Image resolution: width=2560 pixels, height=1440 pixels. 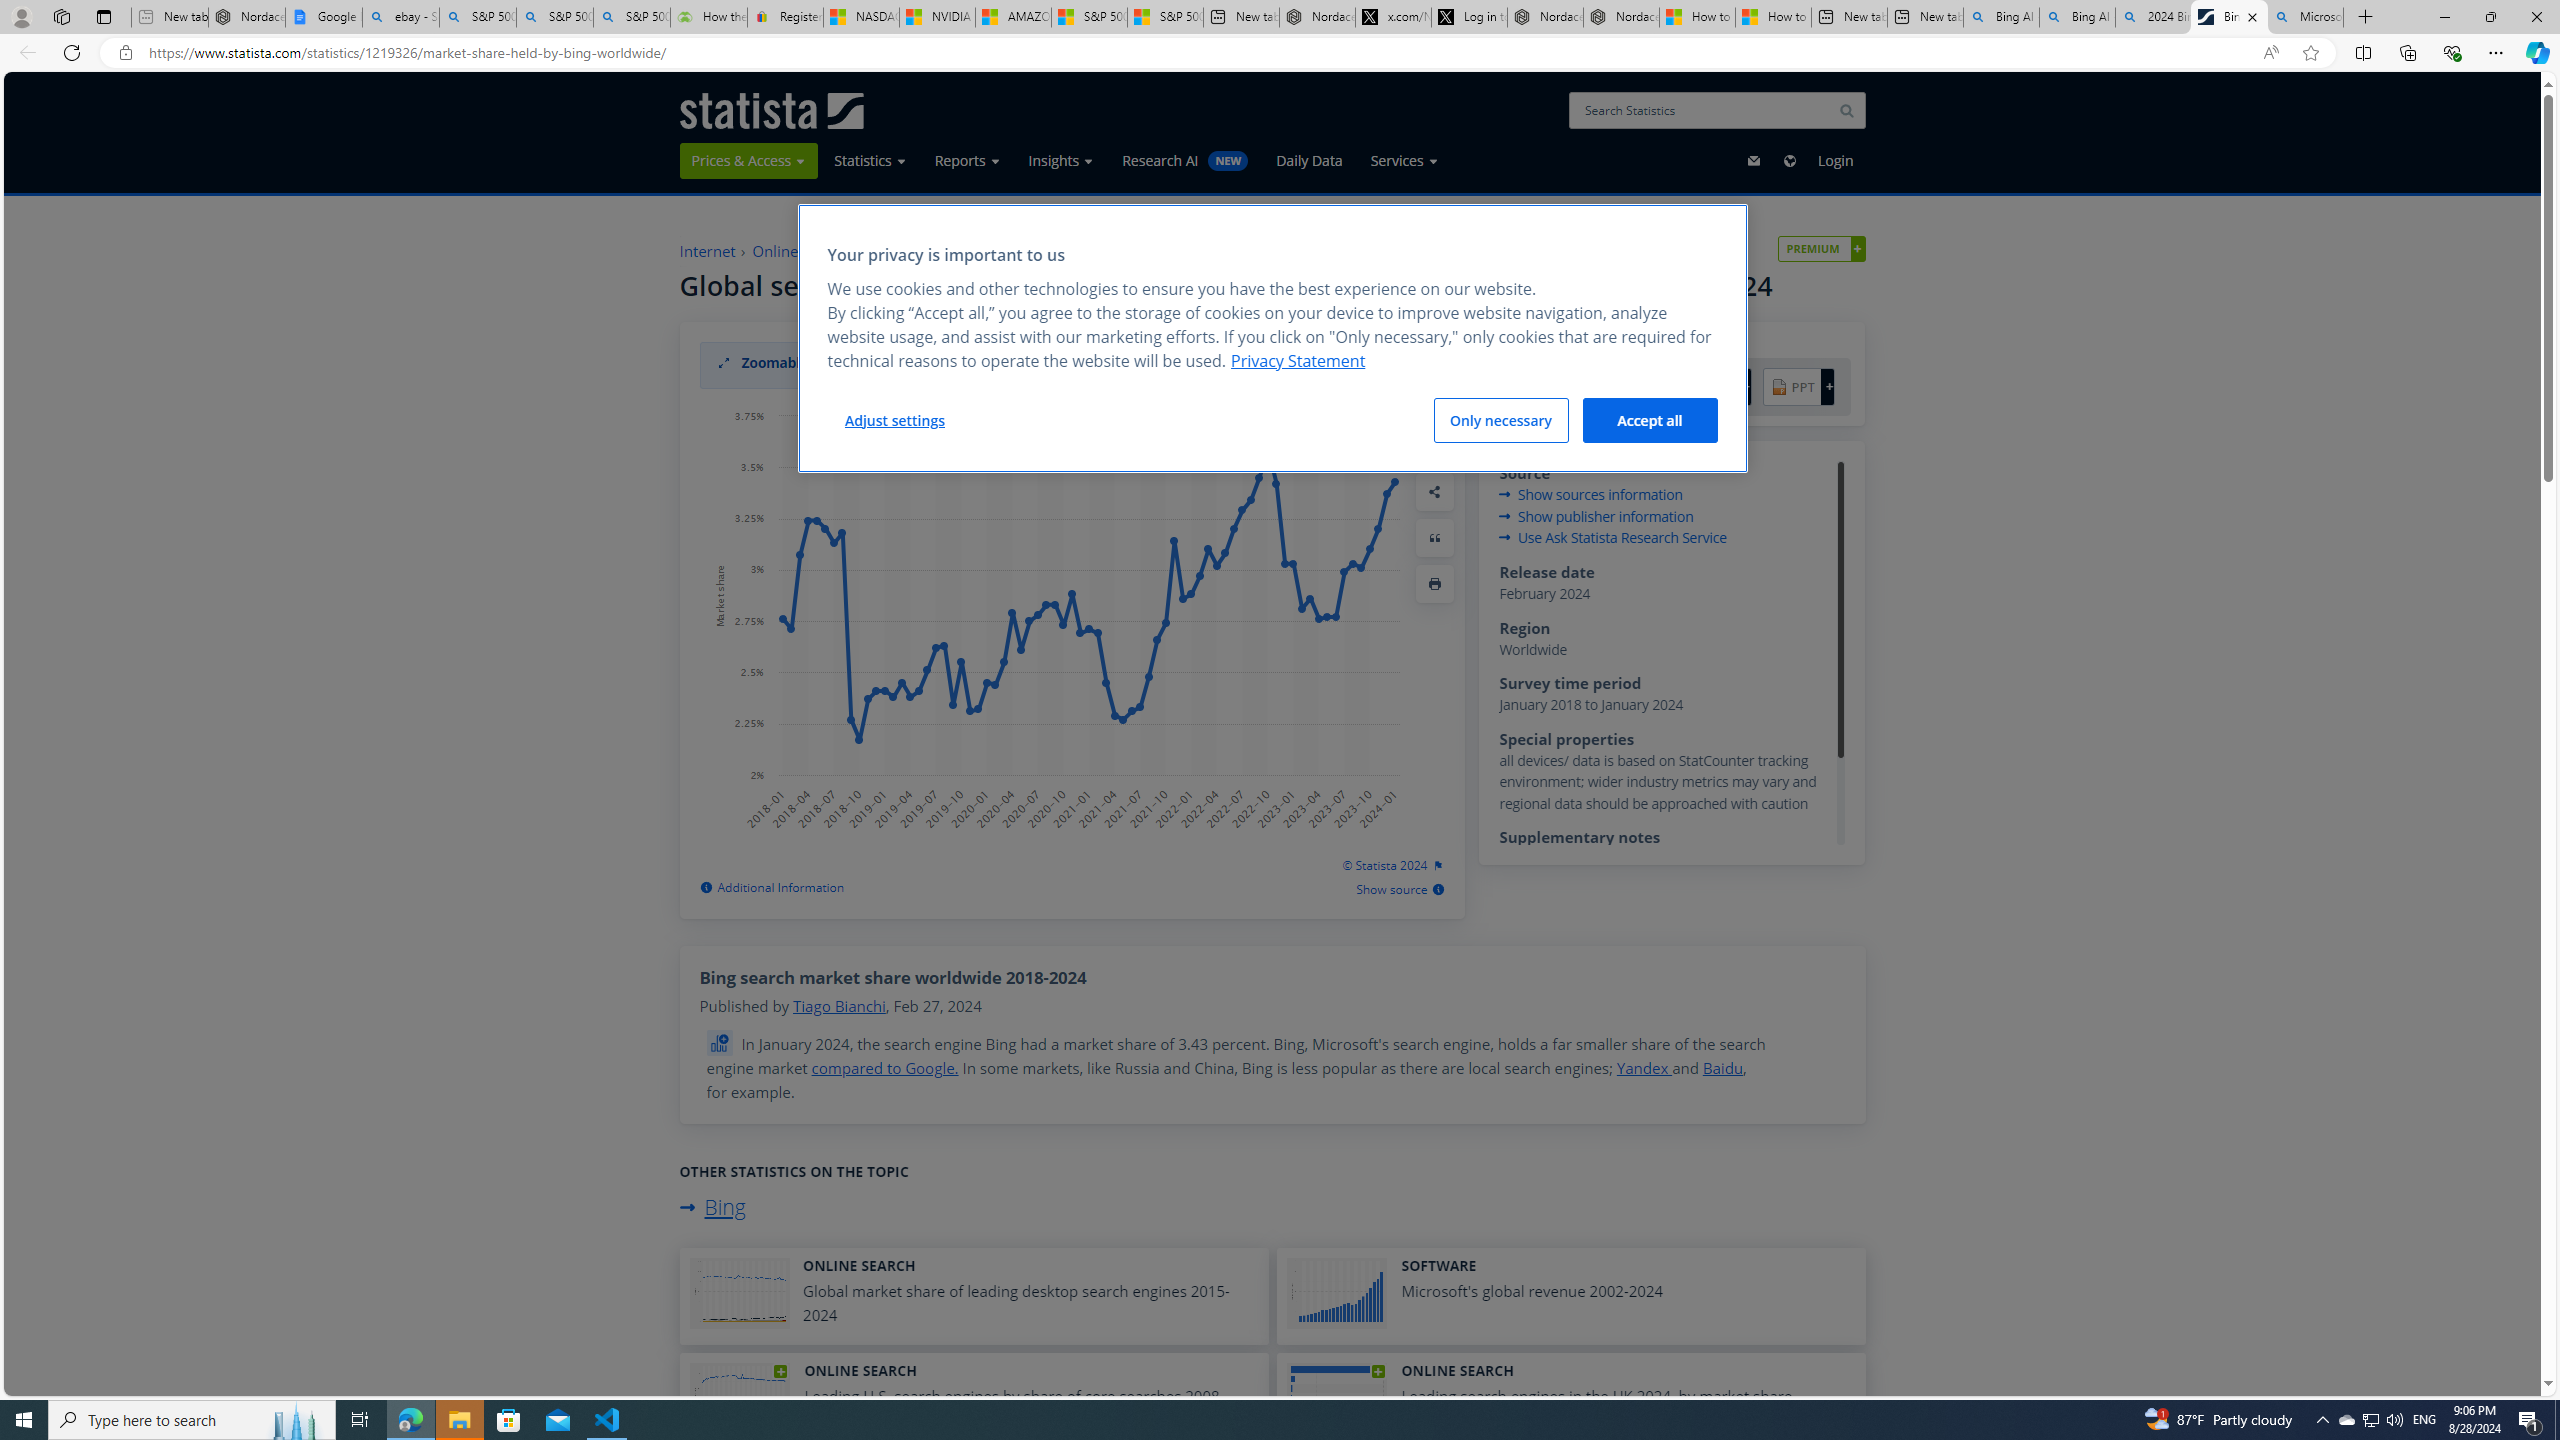 What do you see at coordinates (1198, 53) in the screenshot?
I see `Address and search bar` at bounding box center [1198, 53].